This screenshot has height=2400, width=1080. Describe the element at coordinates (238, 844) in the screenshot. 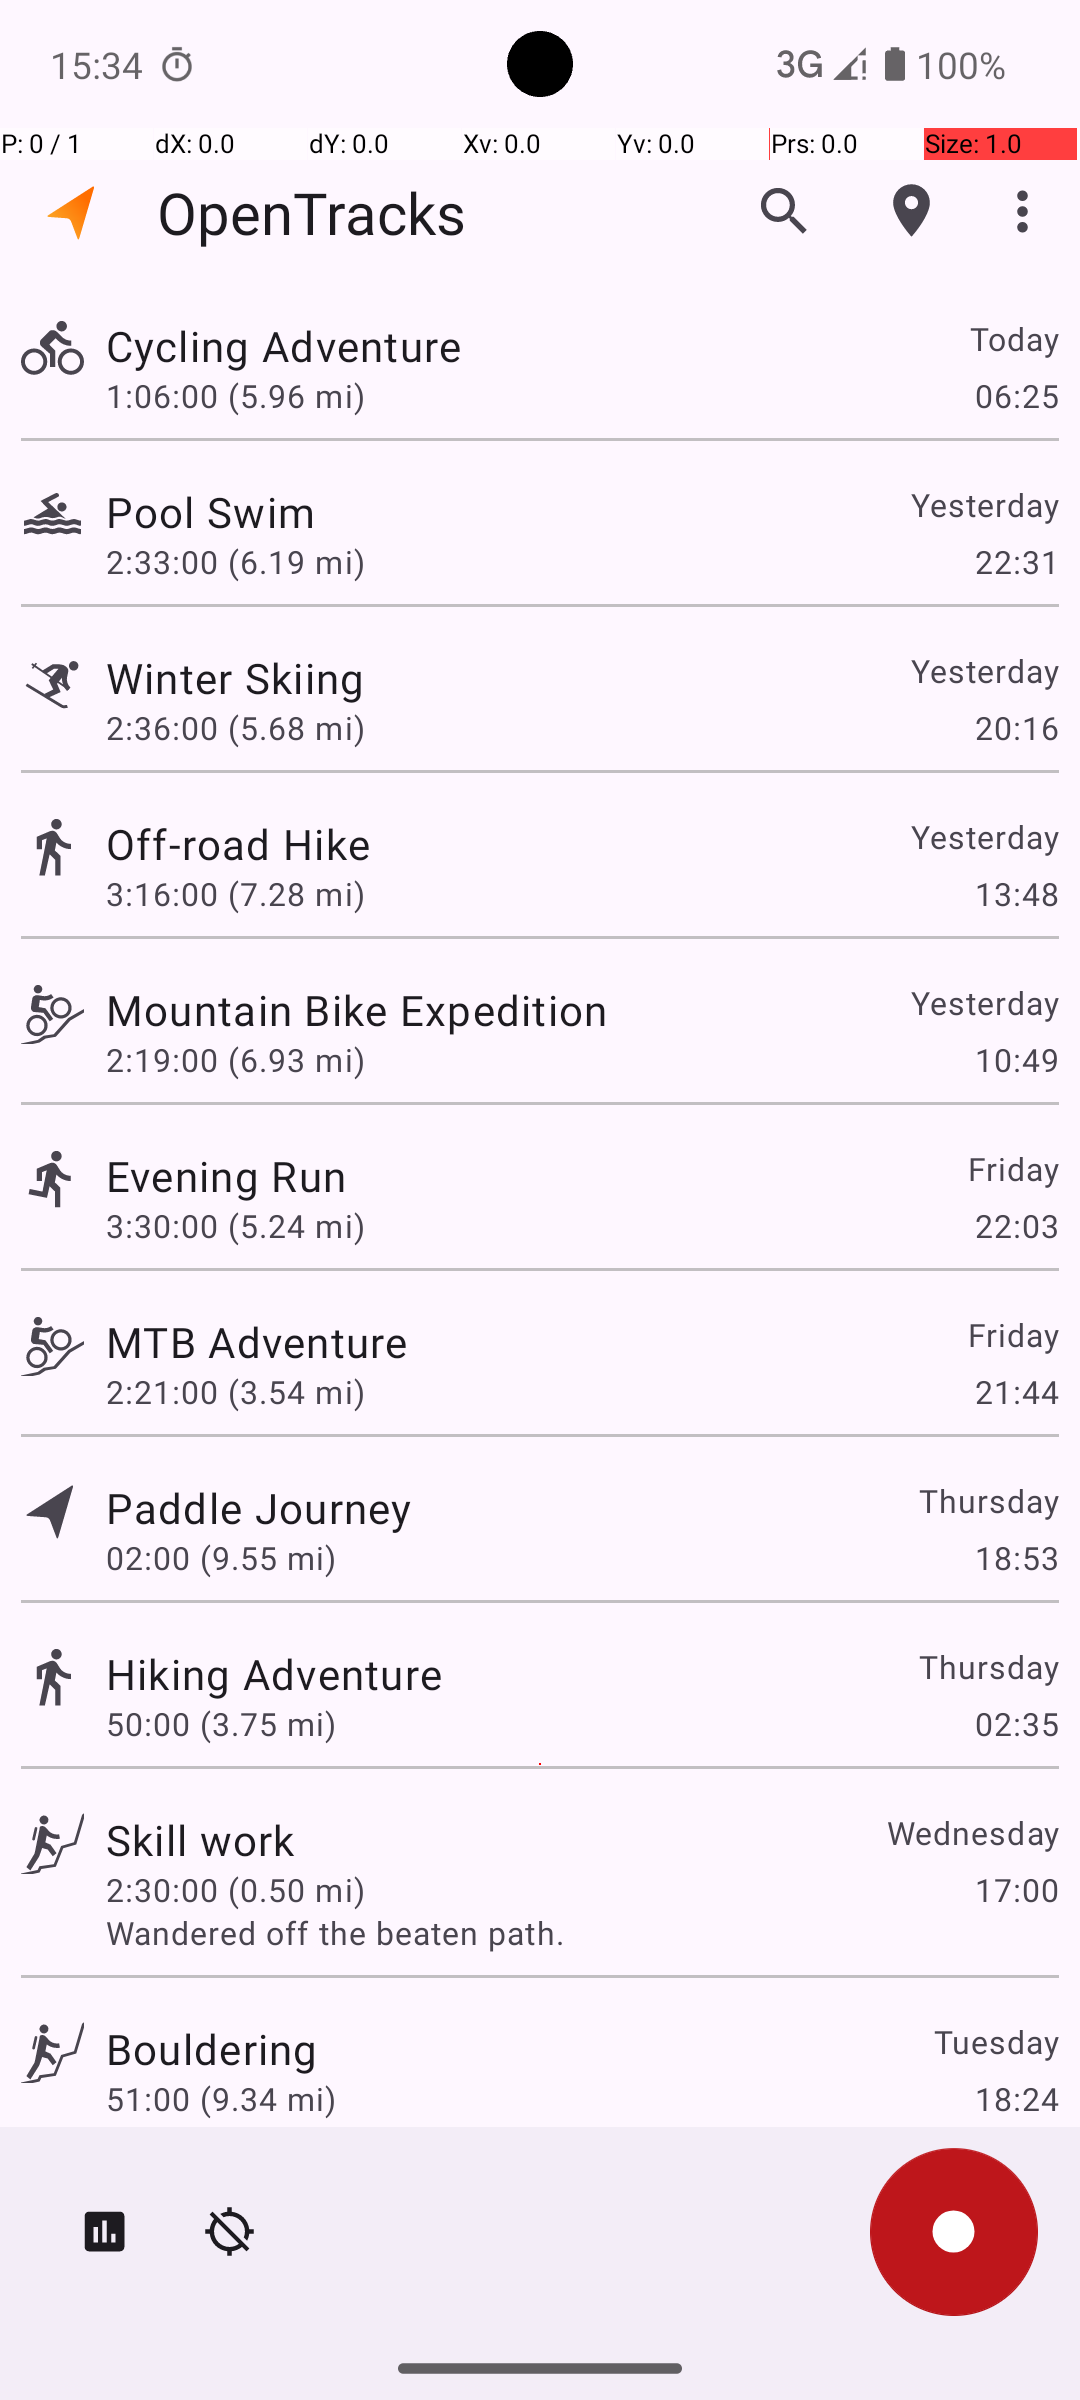

I see `Off-road Hike` at that location.